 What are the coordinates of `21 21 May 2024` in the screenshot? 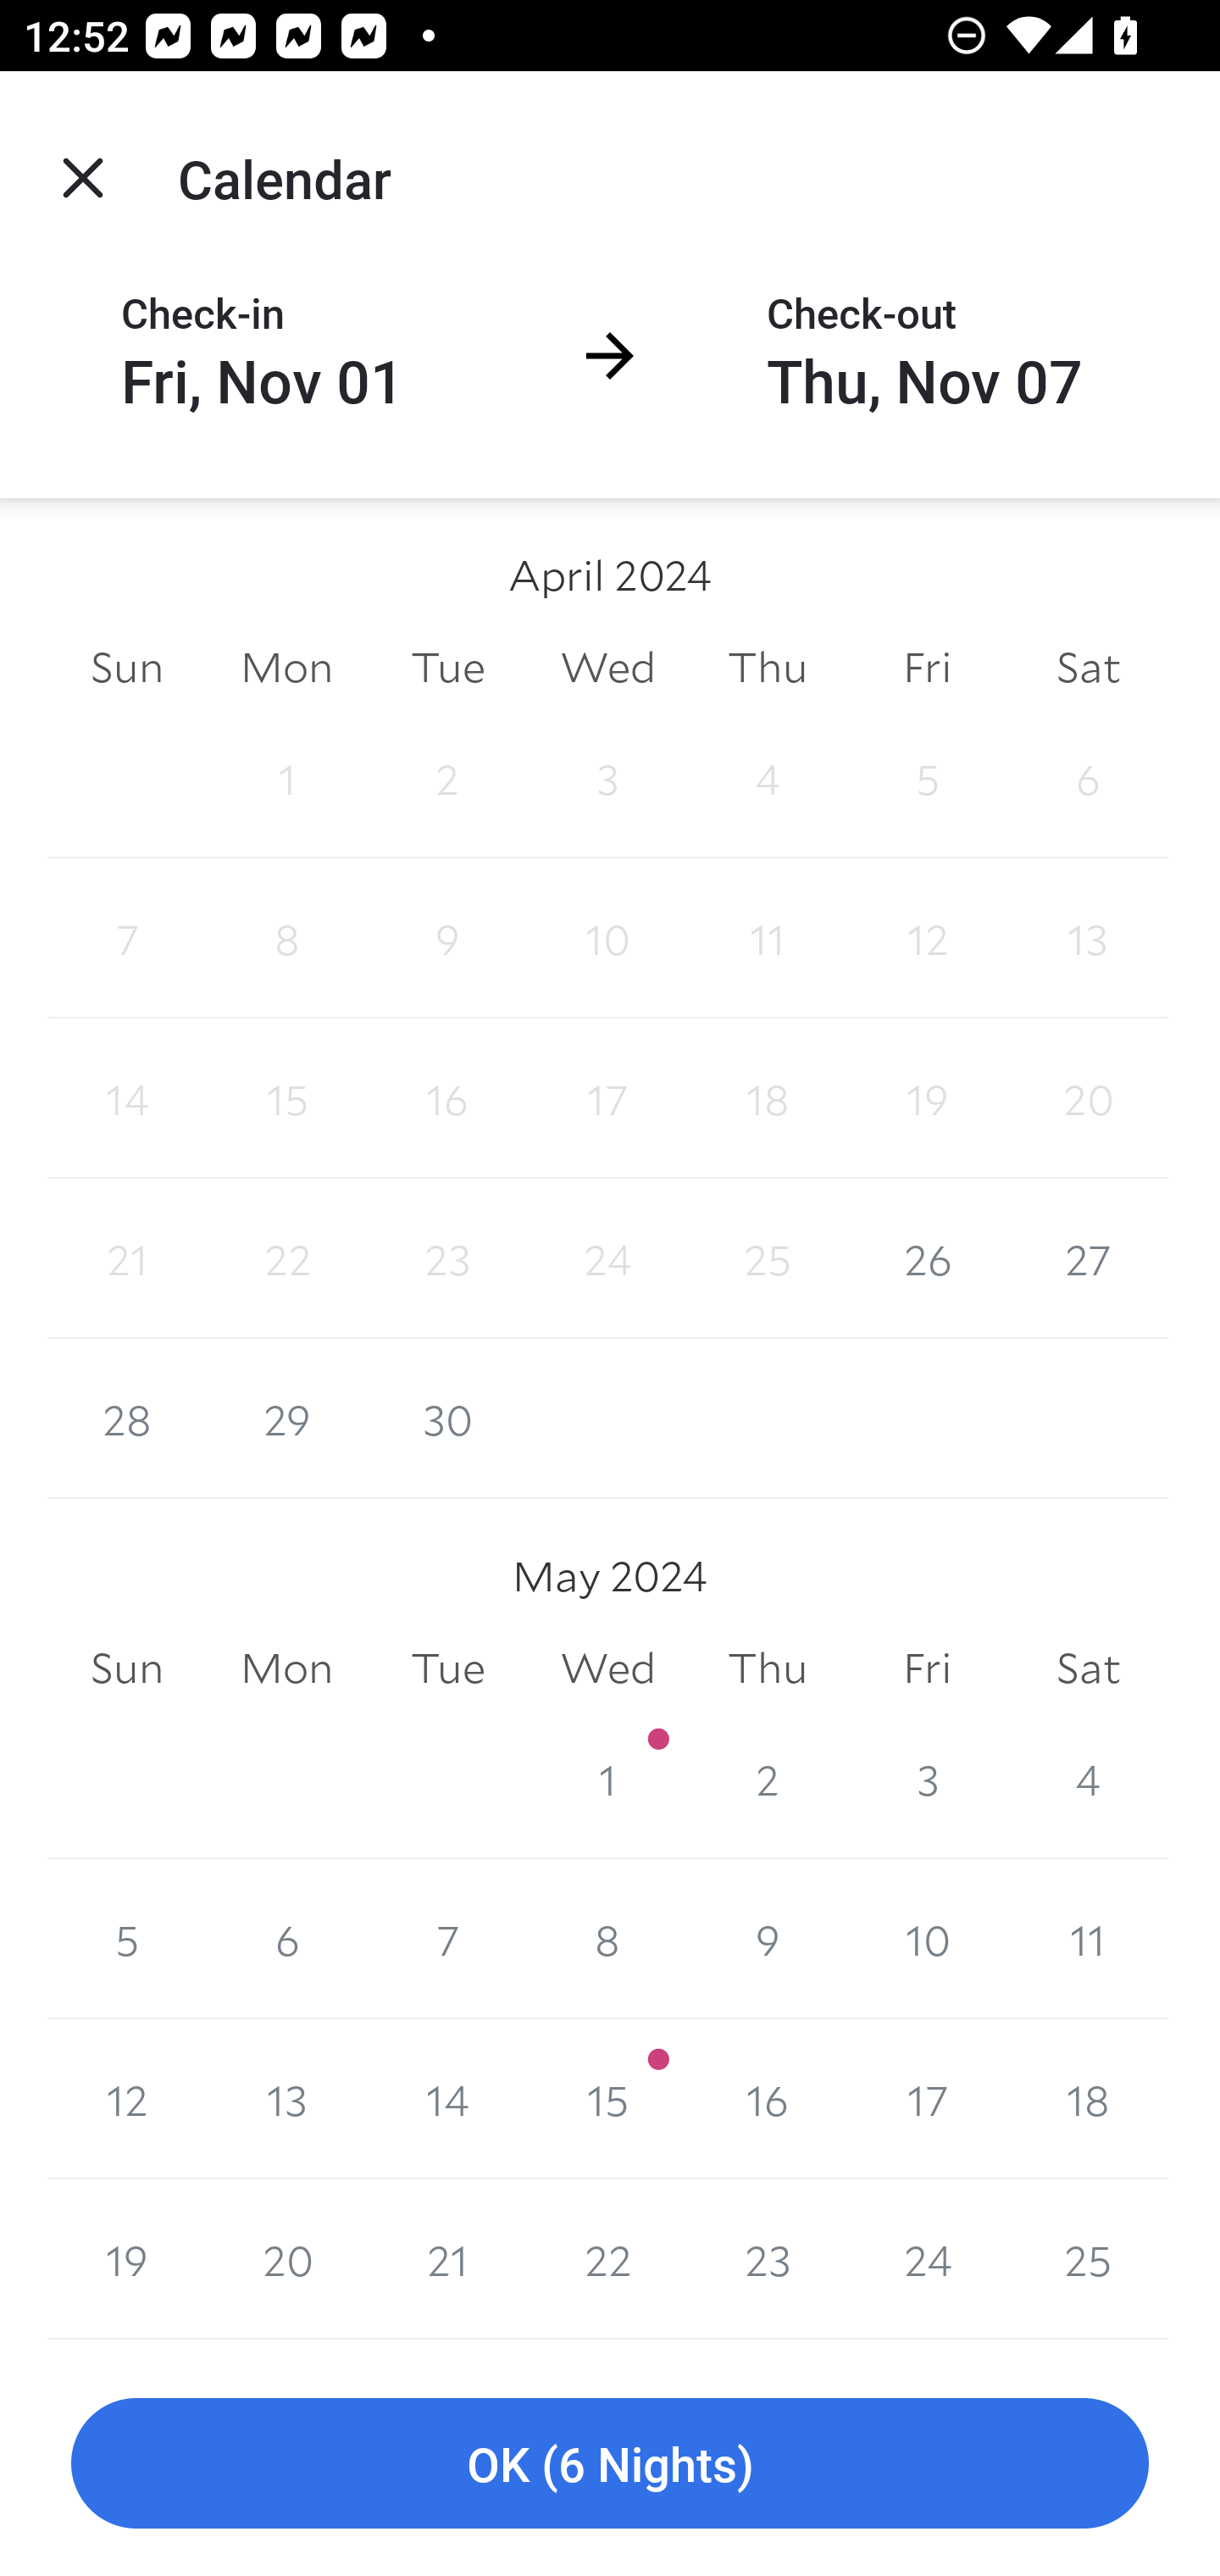 It's located at (447, 2259).